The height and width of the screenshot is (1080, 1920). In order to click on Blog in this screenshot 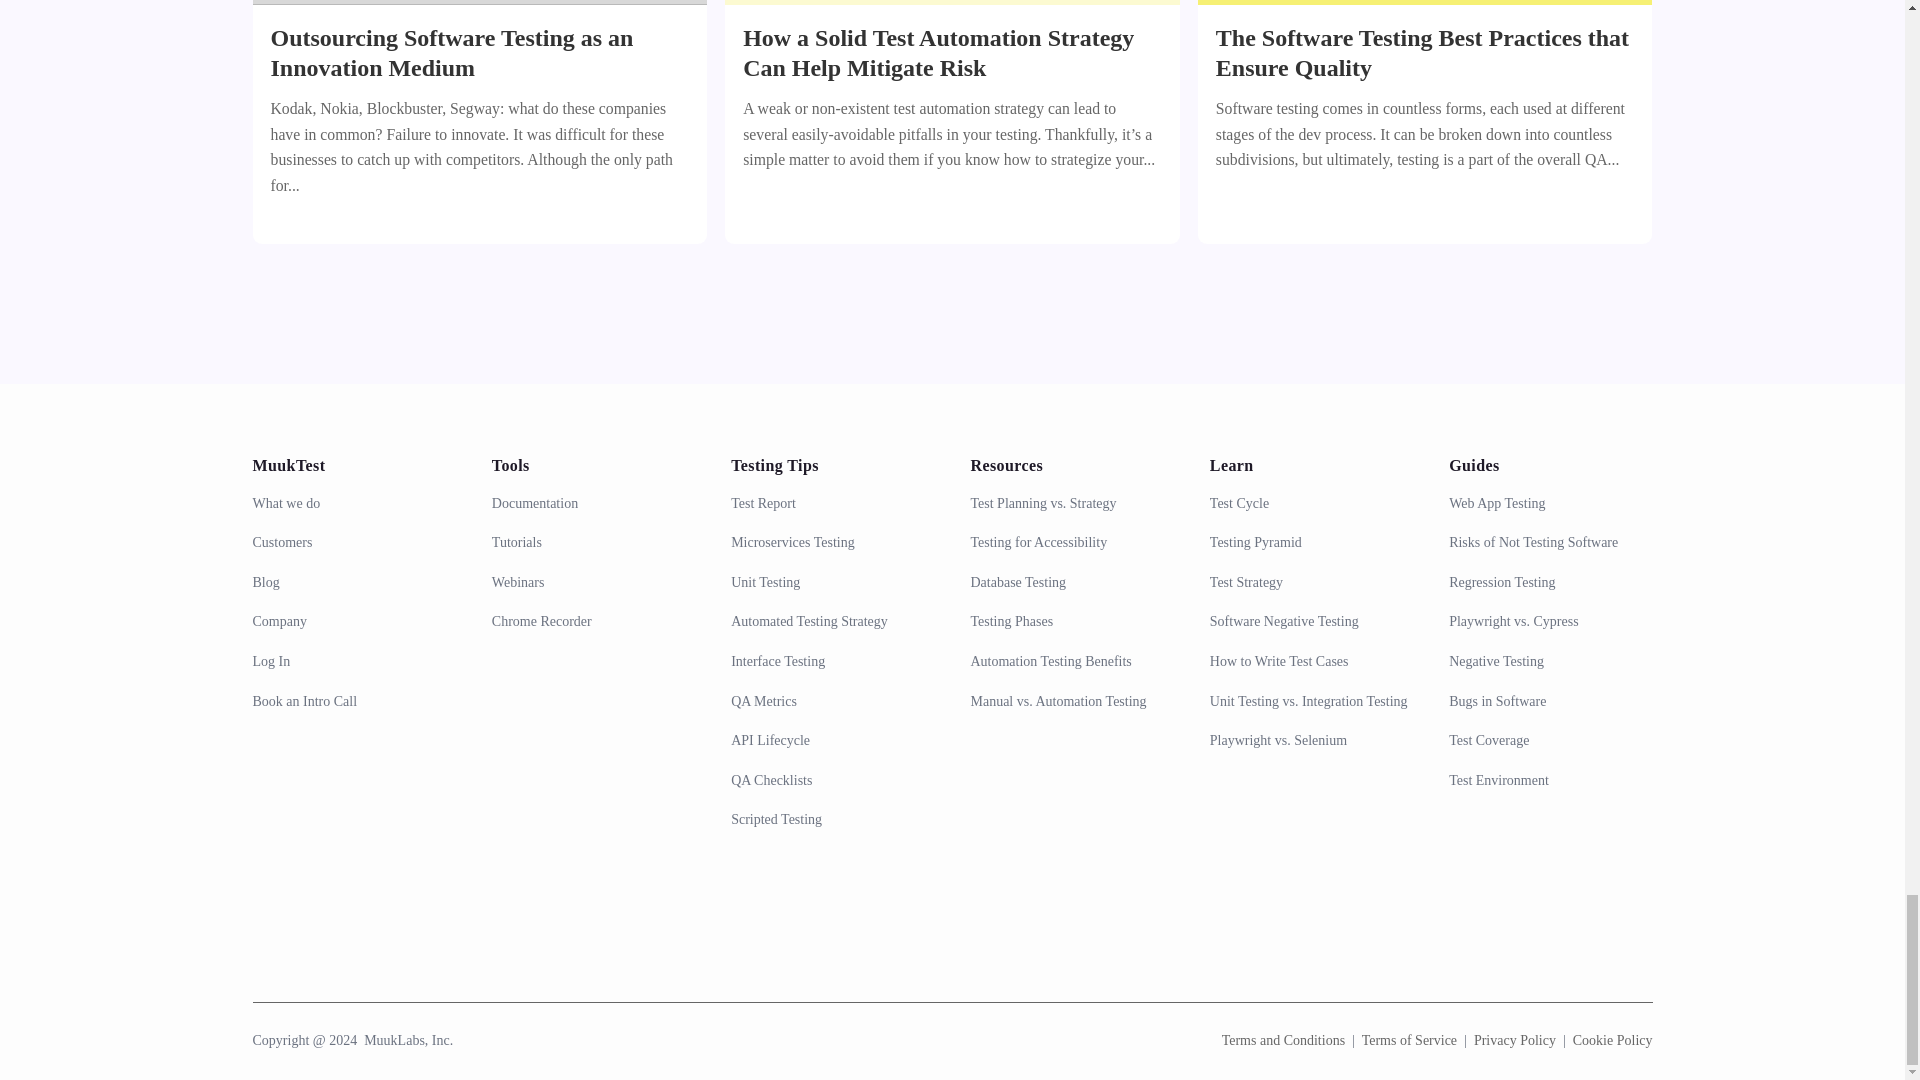, I will do `click(353, 582)`.